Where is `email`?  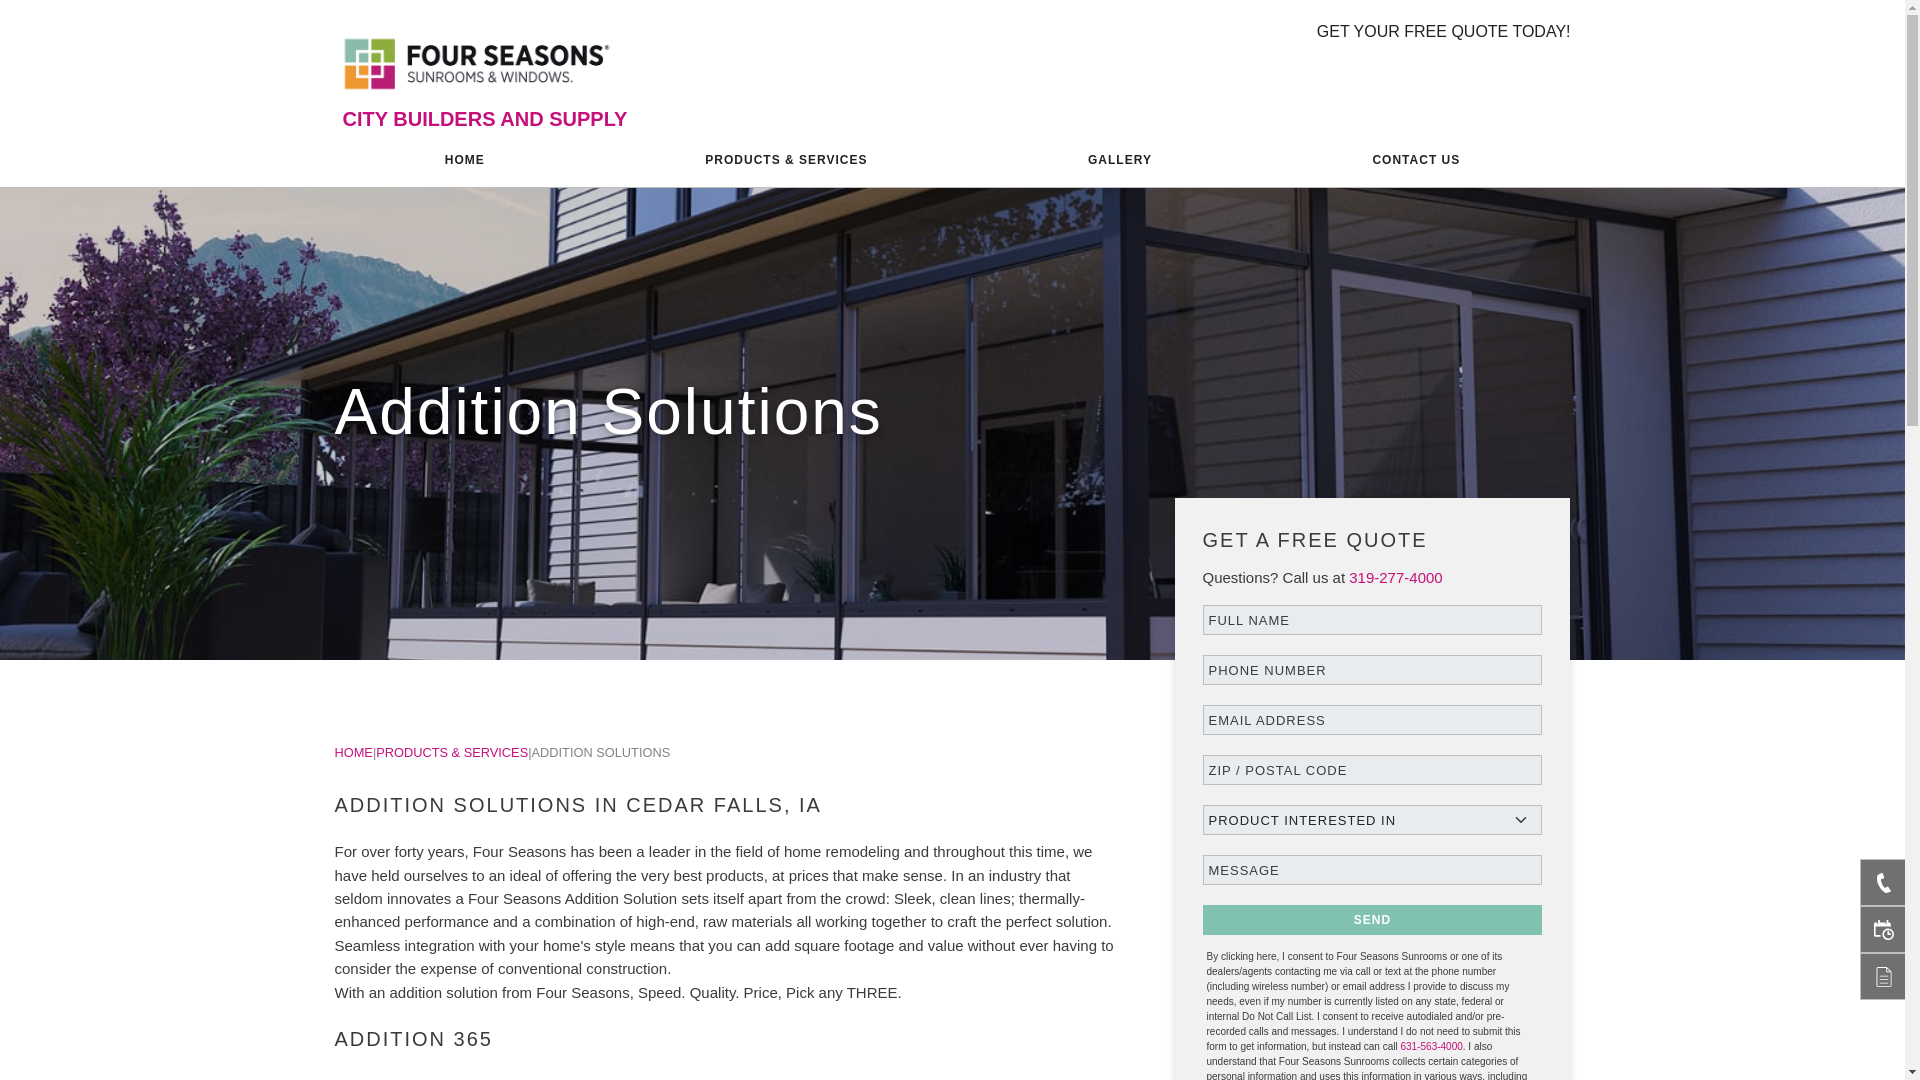 email is located at coordinates (1371, 720).